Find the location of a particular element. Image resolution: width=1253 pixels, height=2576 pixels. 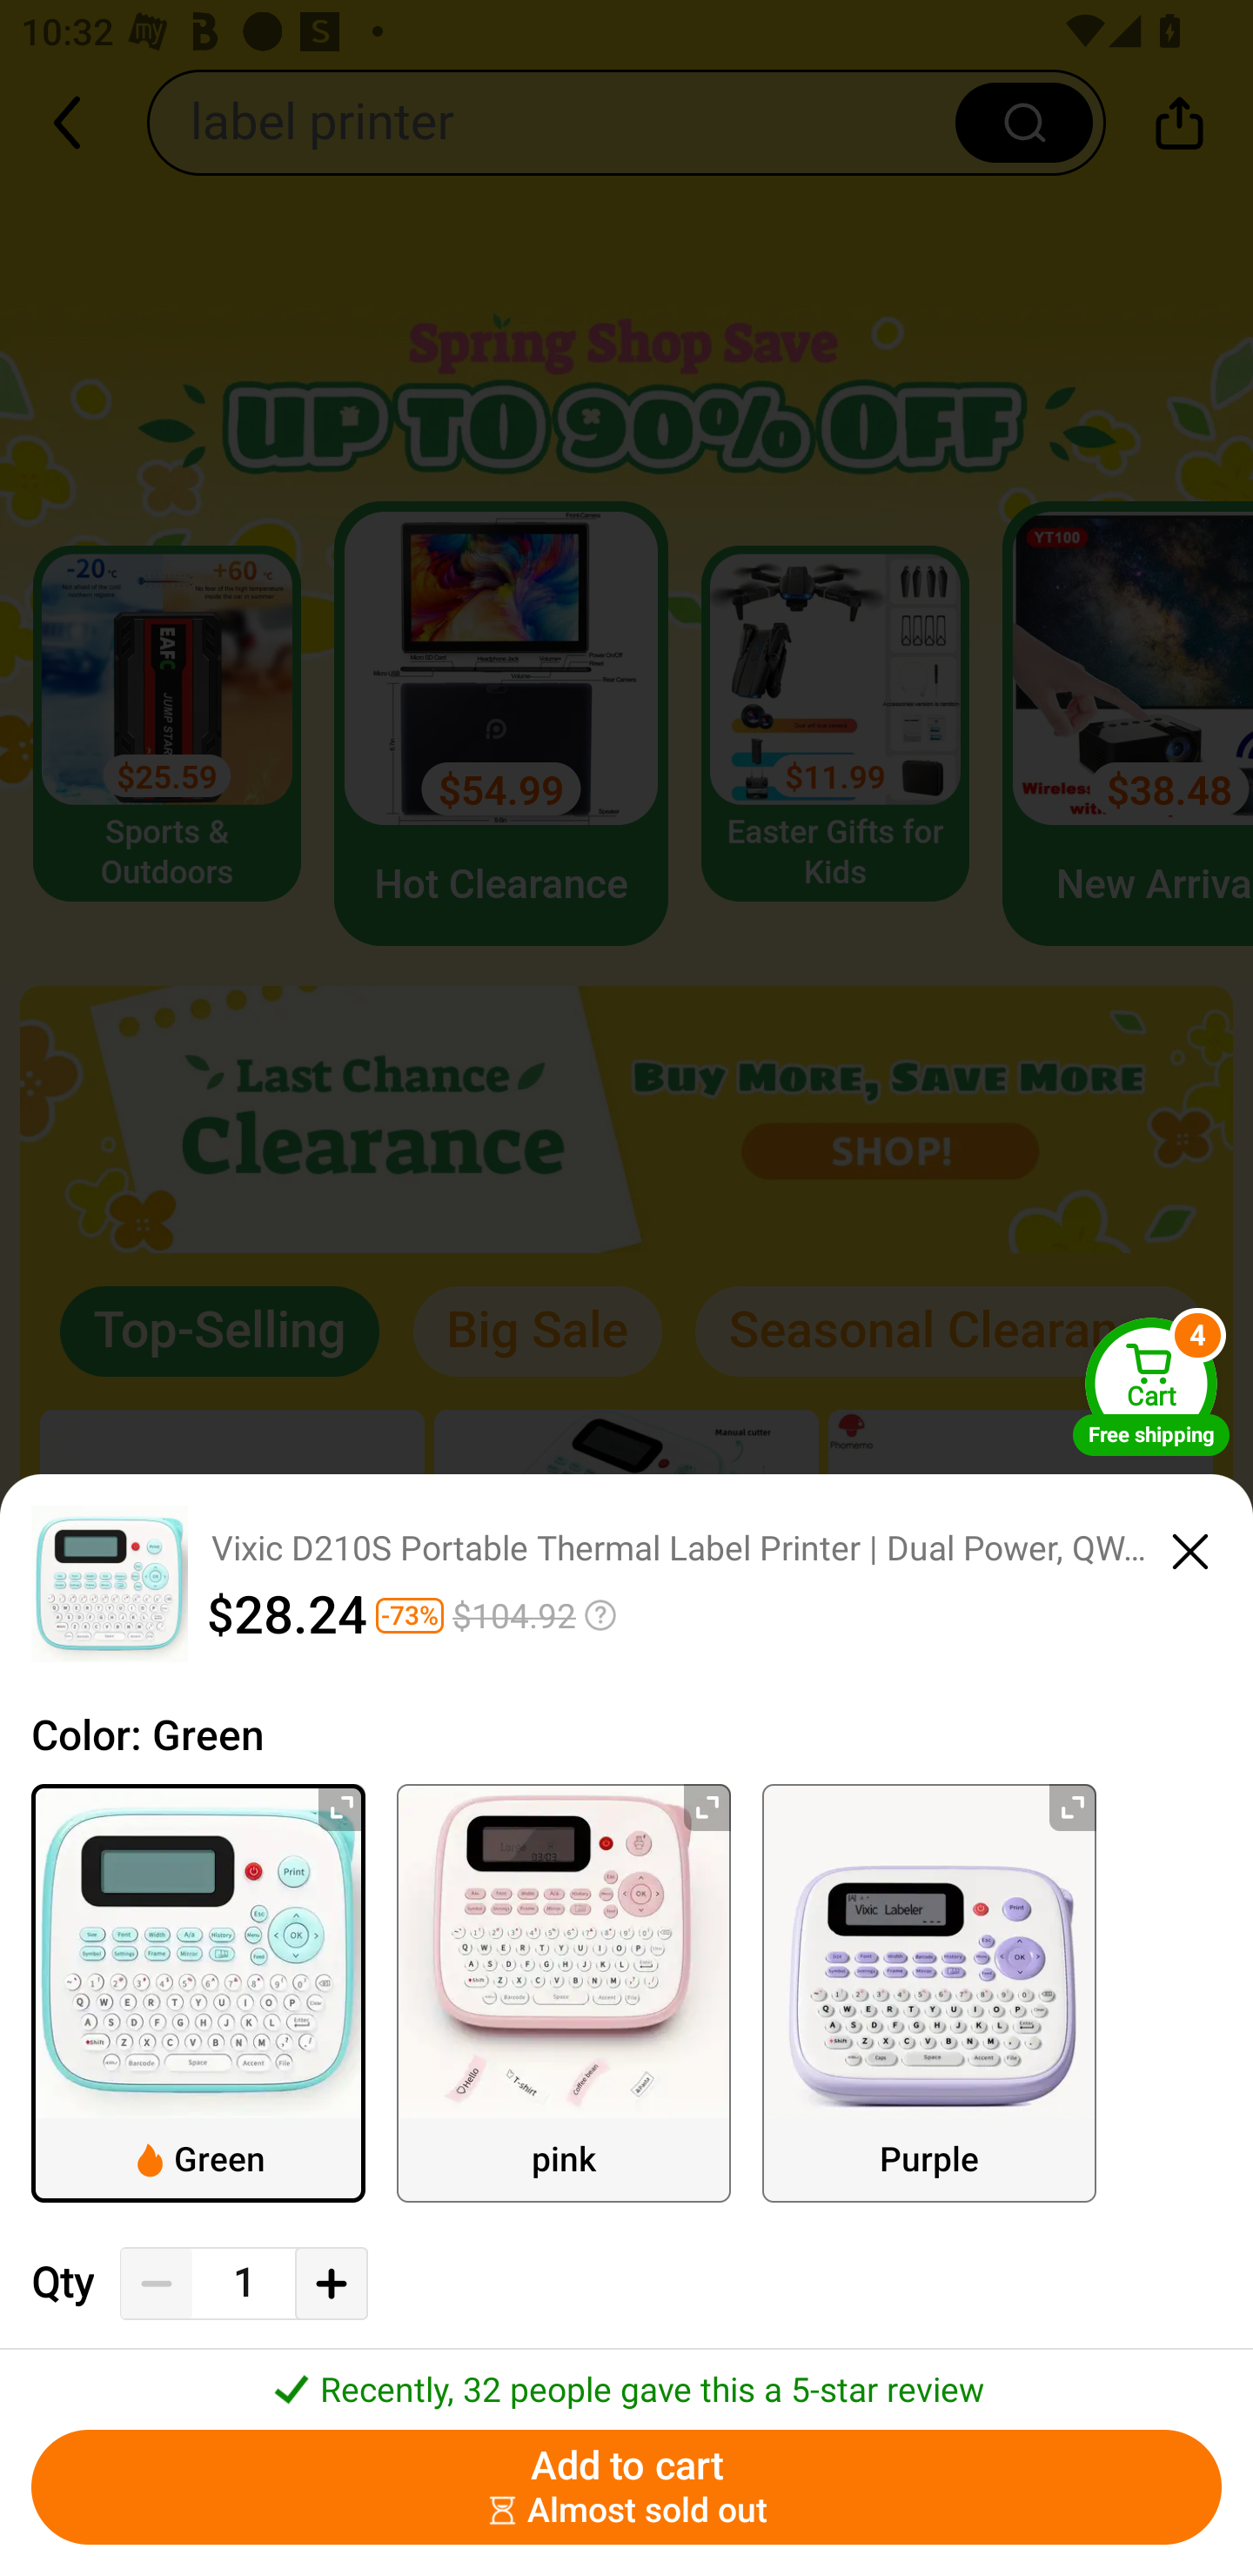

￼￼Recently, 32 people gave this a 5-star review is located at coordinates (626, 2379).